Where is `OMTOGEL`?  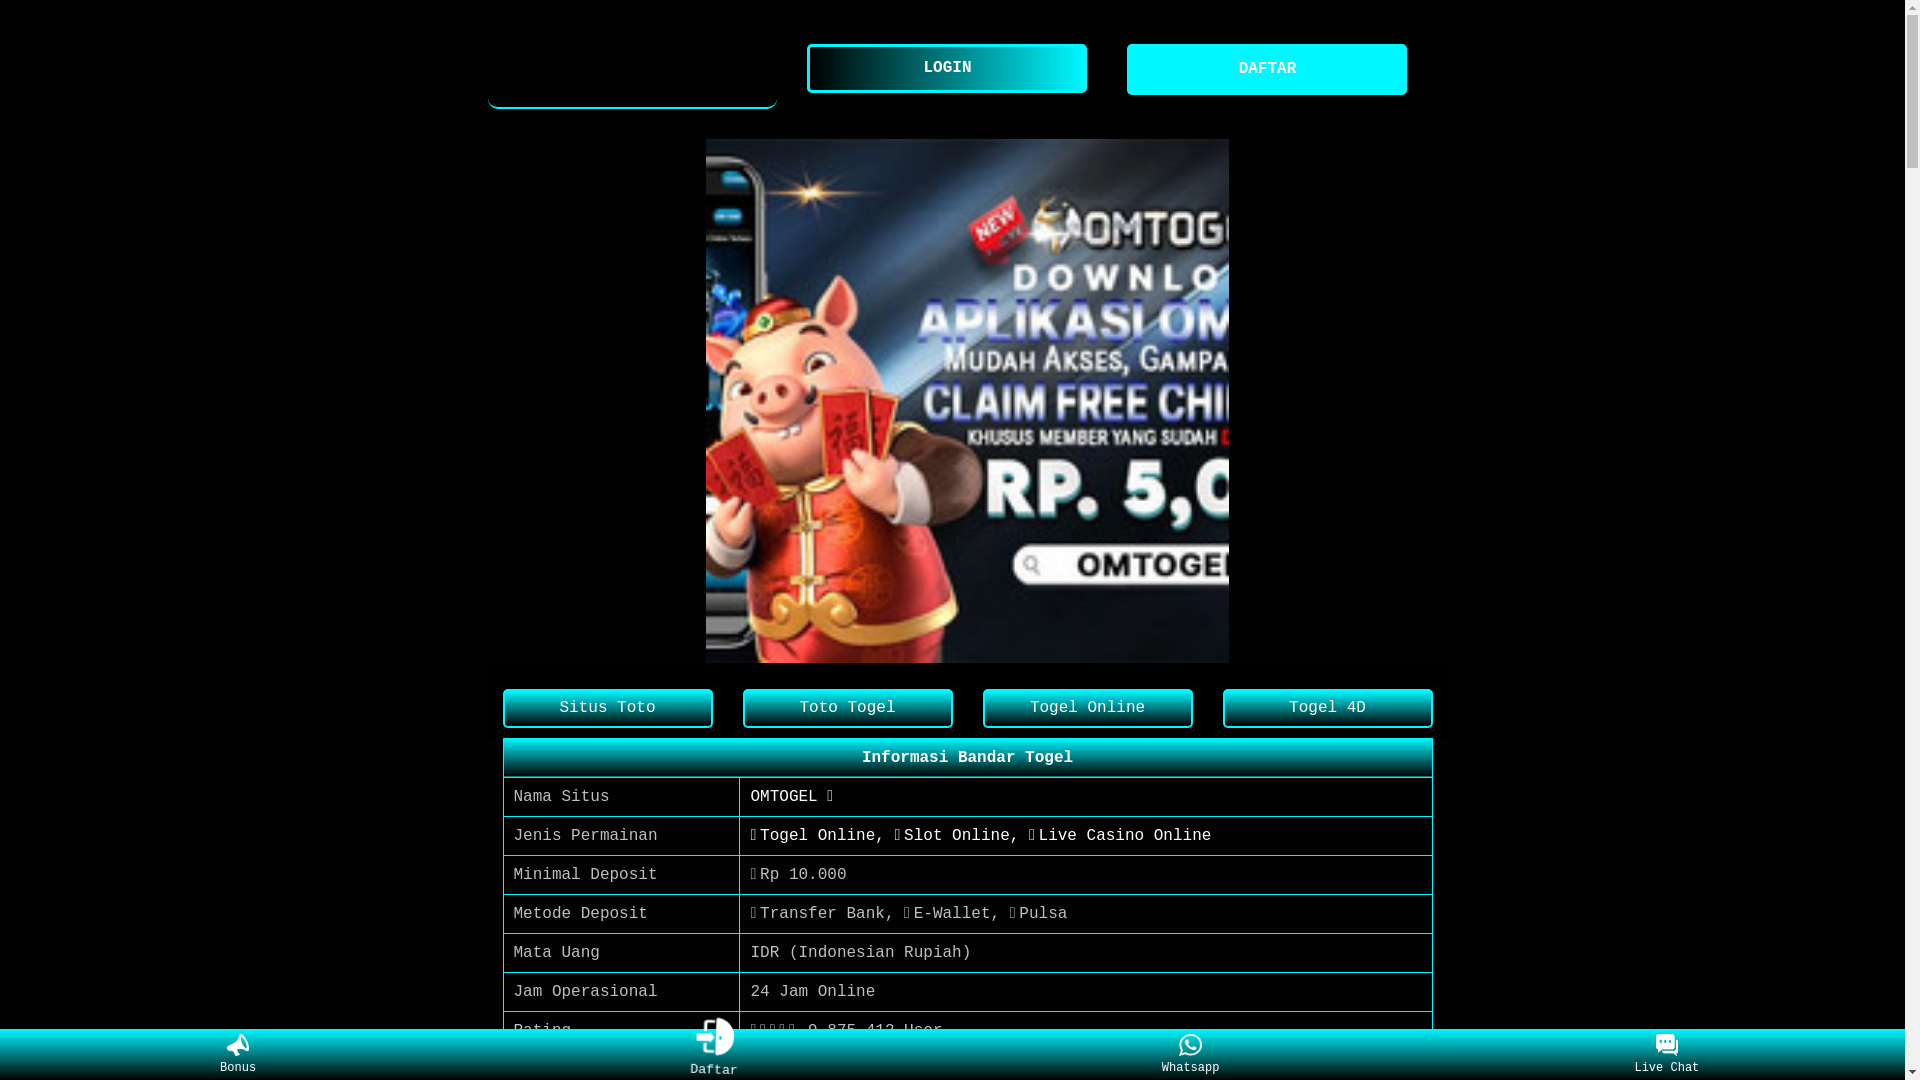
OMTOGEL is located at coordinates (633, 70).